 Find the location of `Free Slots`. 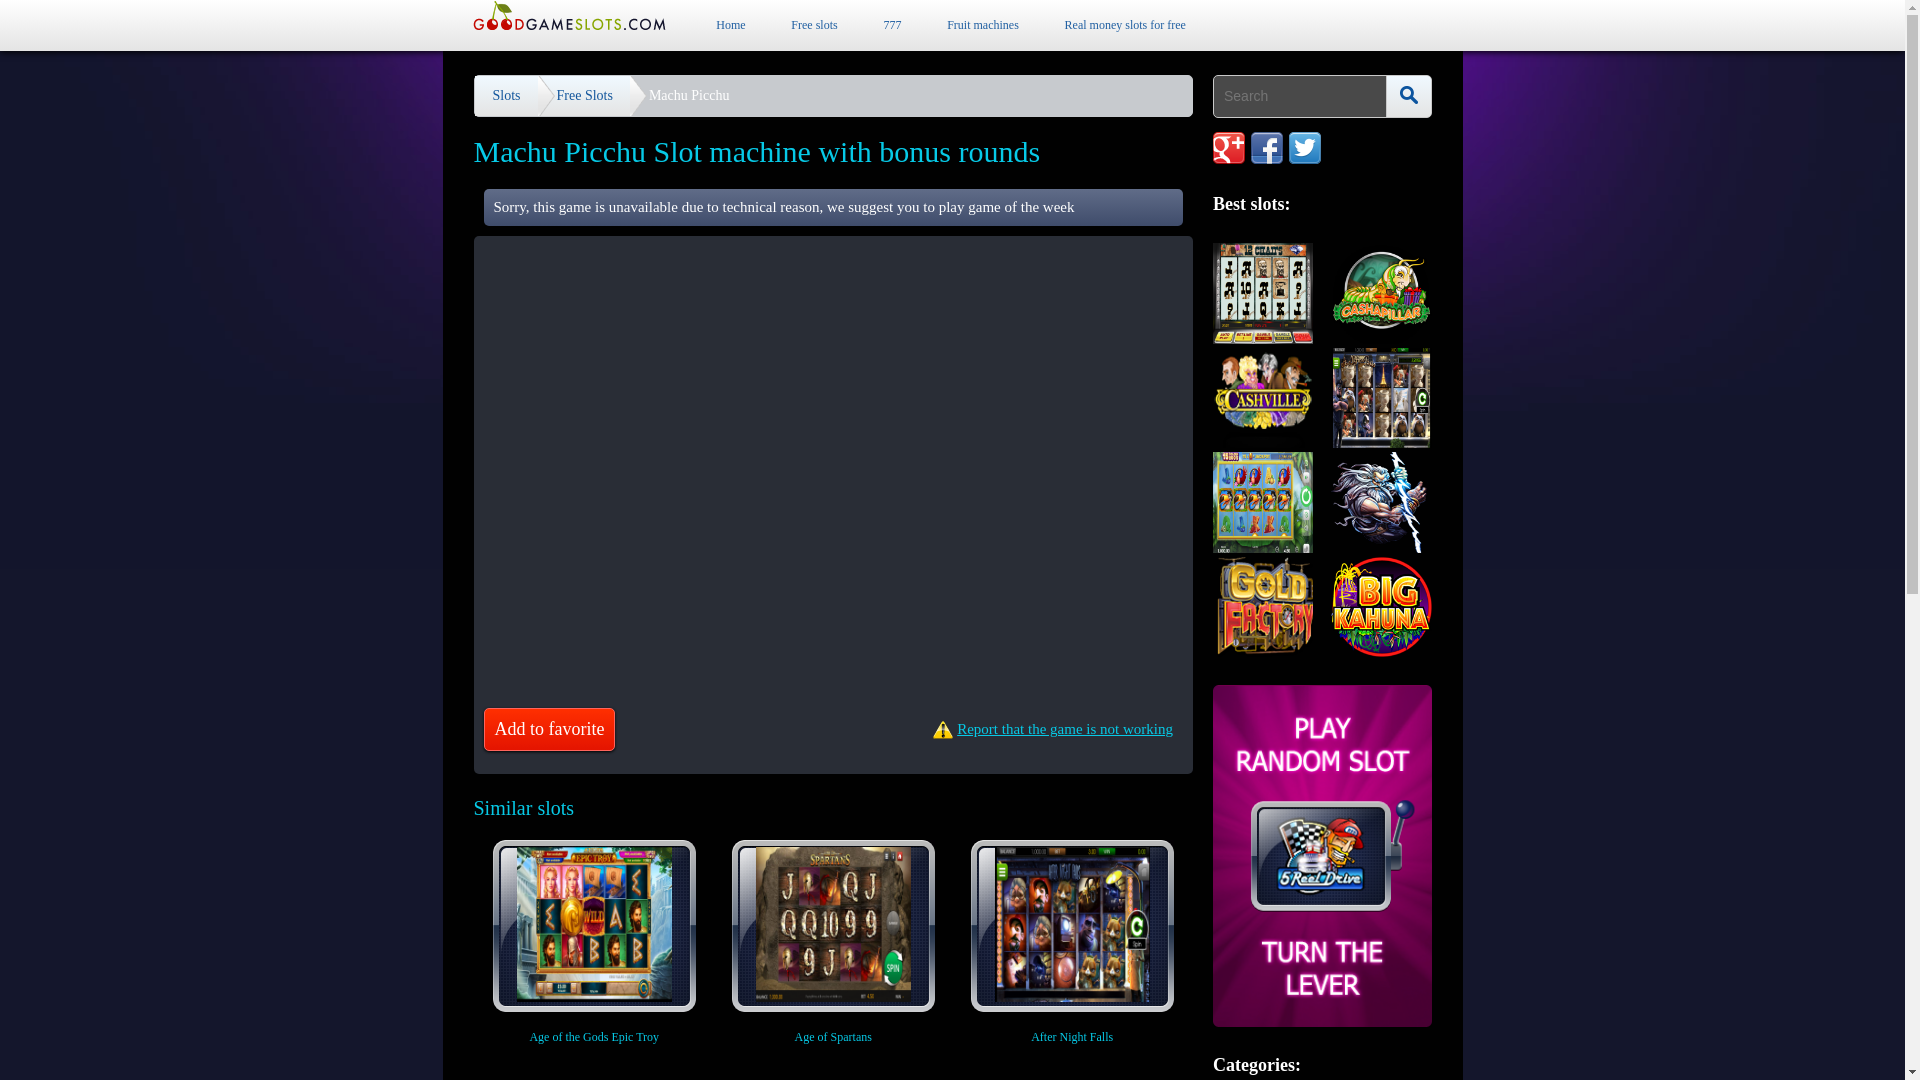

Free Slots is located at coordinates (585, 95).